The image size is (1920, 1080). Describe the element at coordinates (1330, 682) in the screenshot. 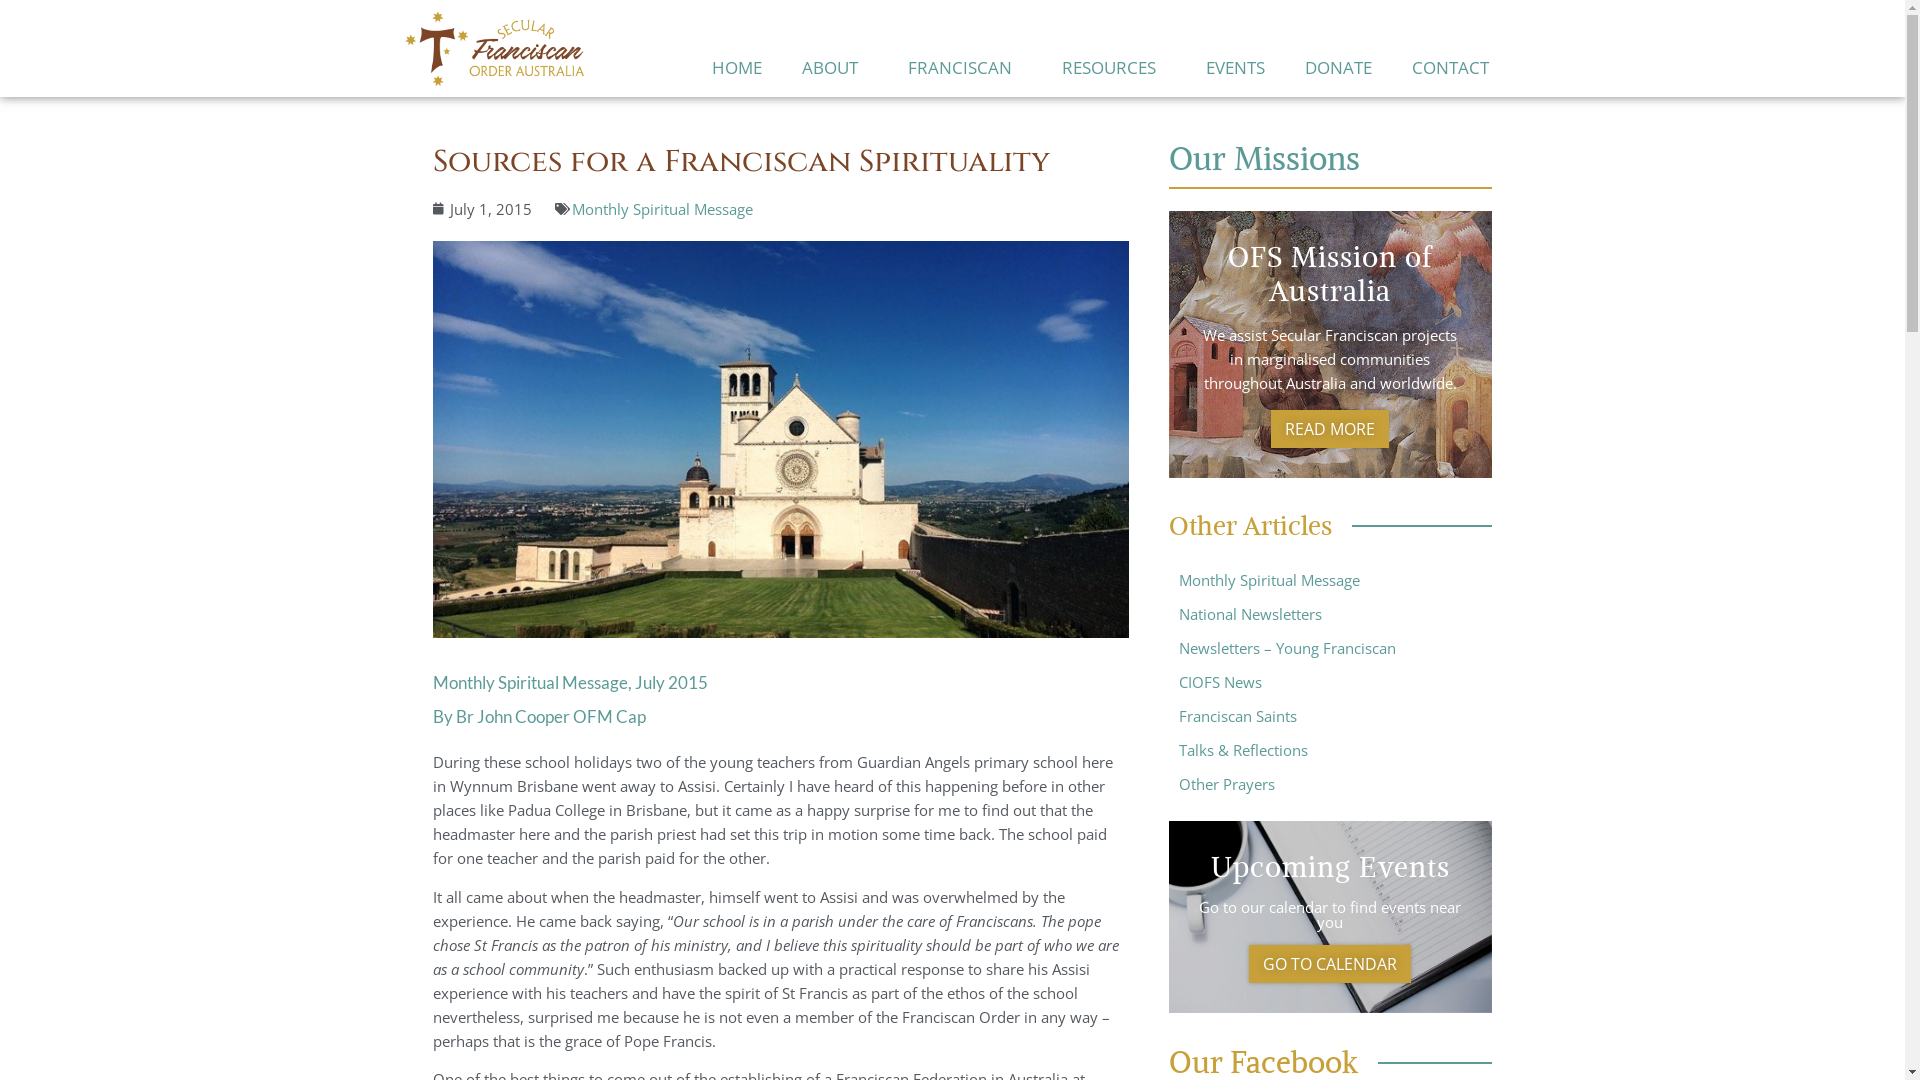

I see `CIOFS News` at that location.